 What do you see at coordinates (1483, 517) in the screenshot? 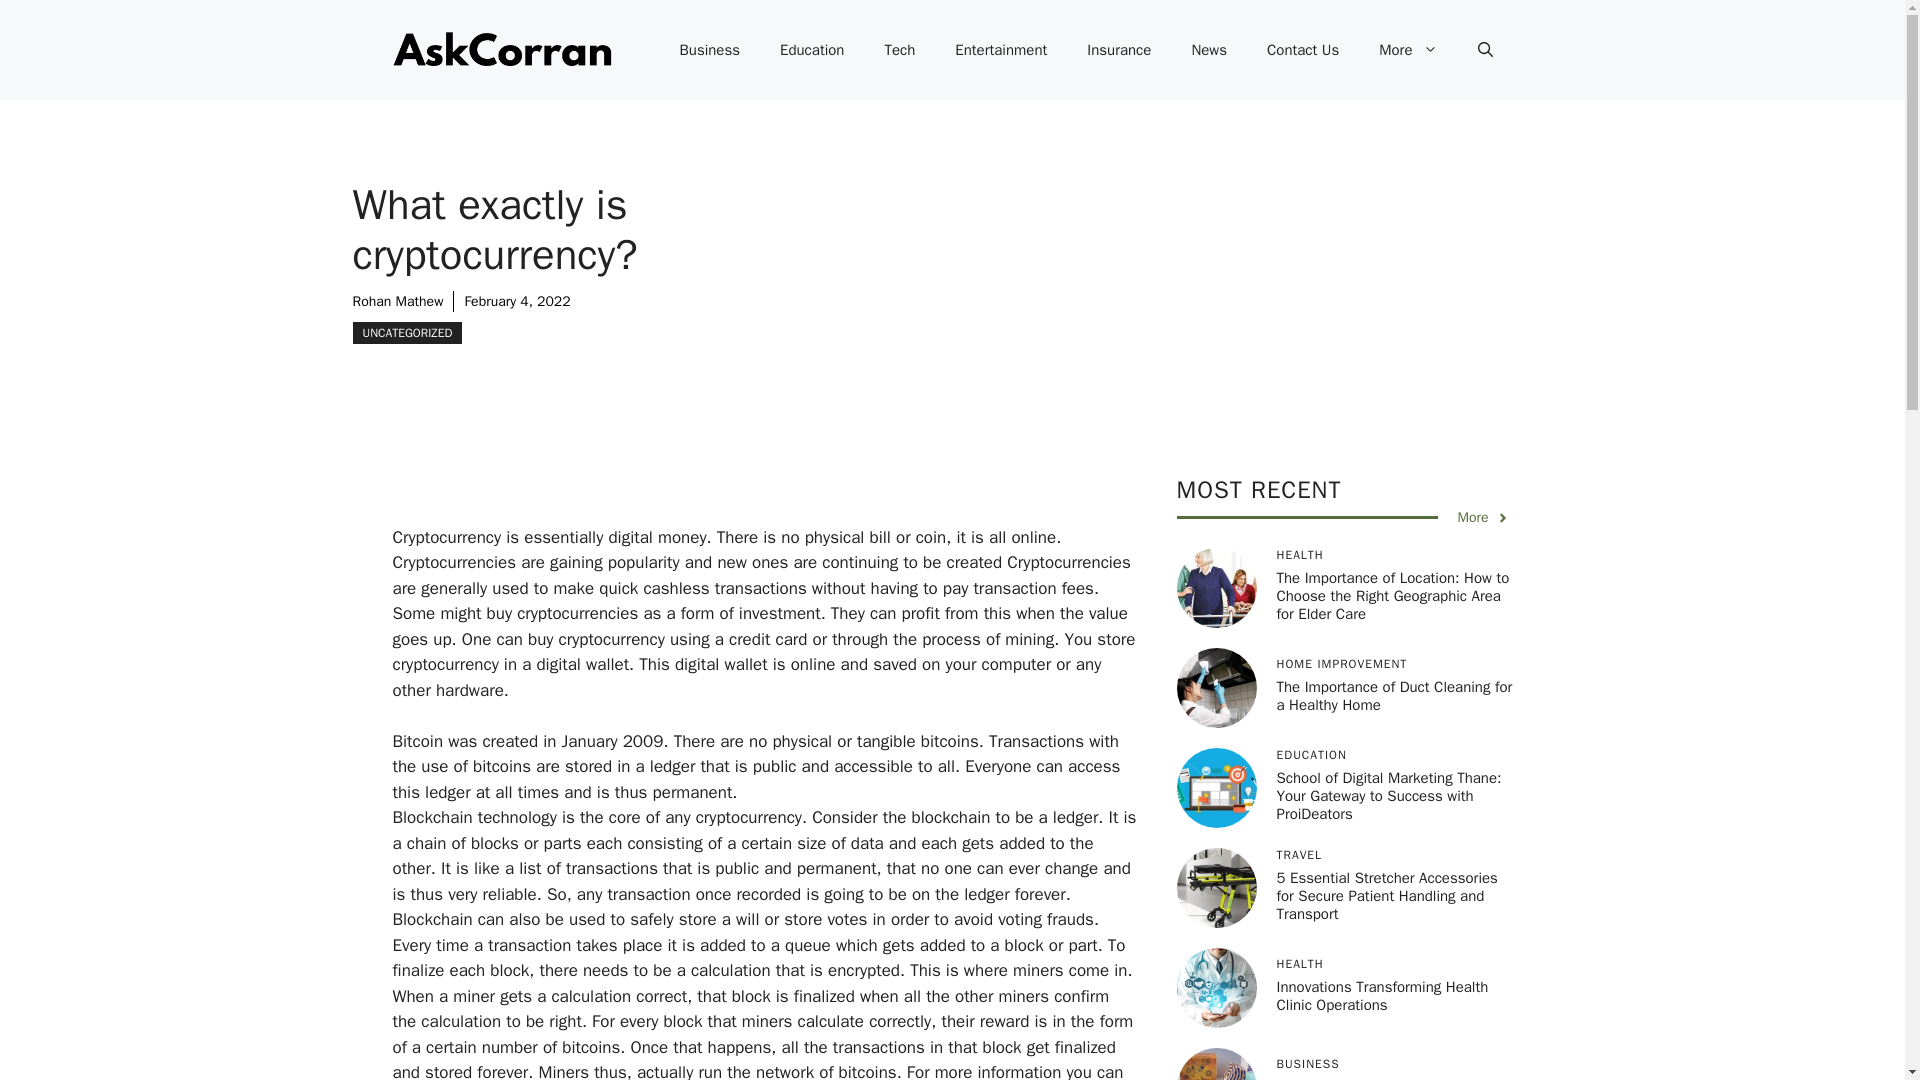
I see `More` at bounding box center [1483, 517].